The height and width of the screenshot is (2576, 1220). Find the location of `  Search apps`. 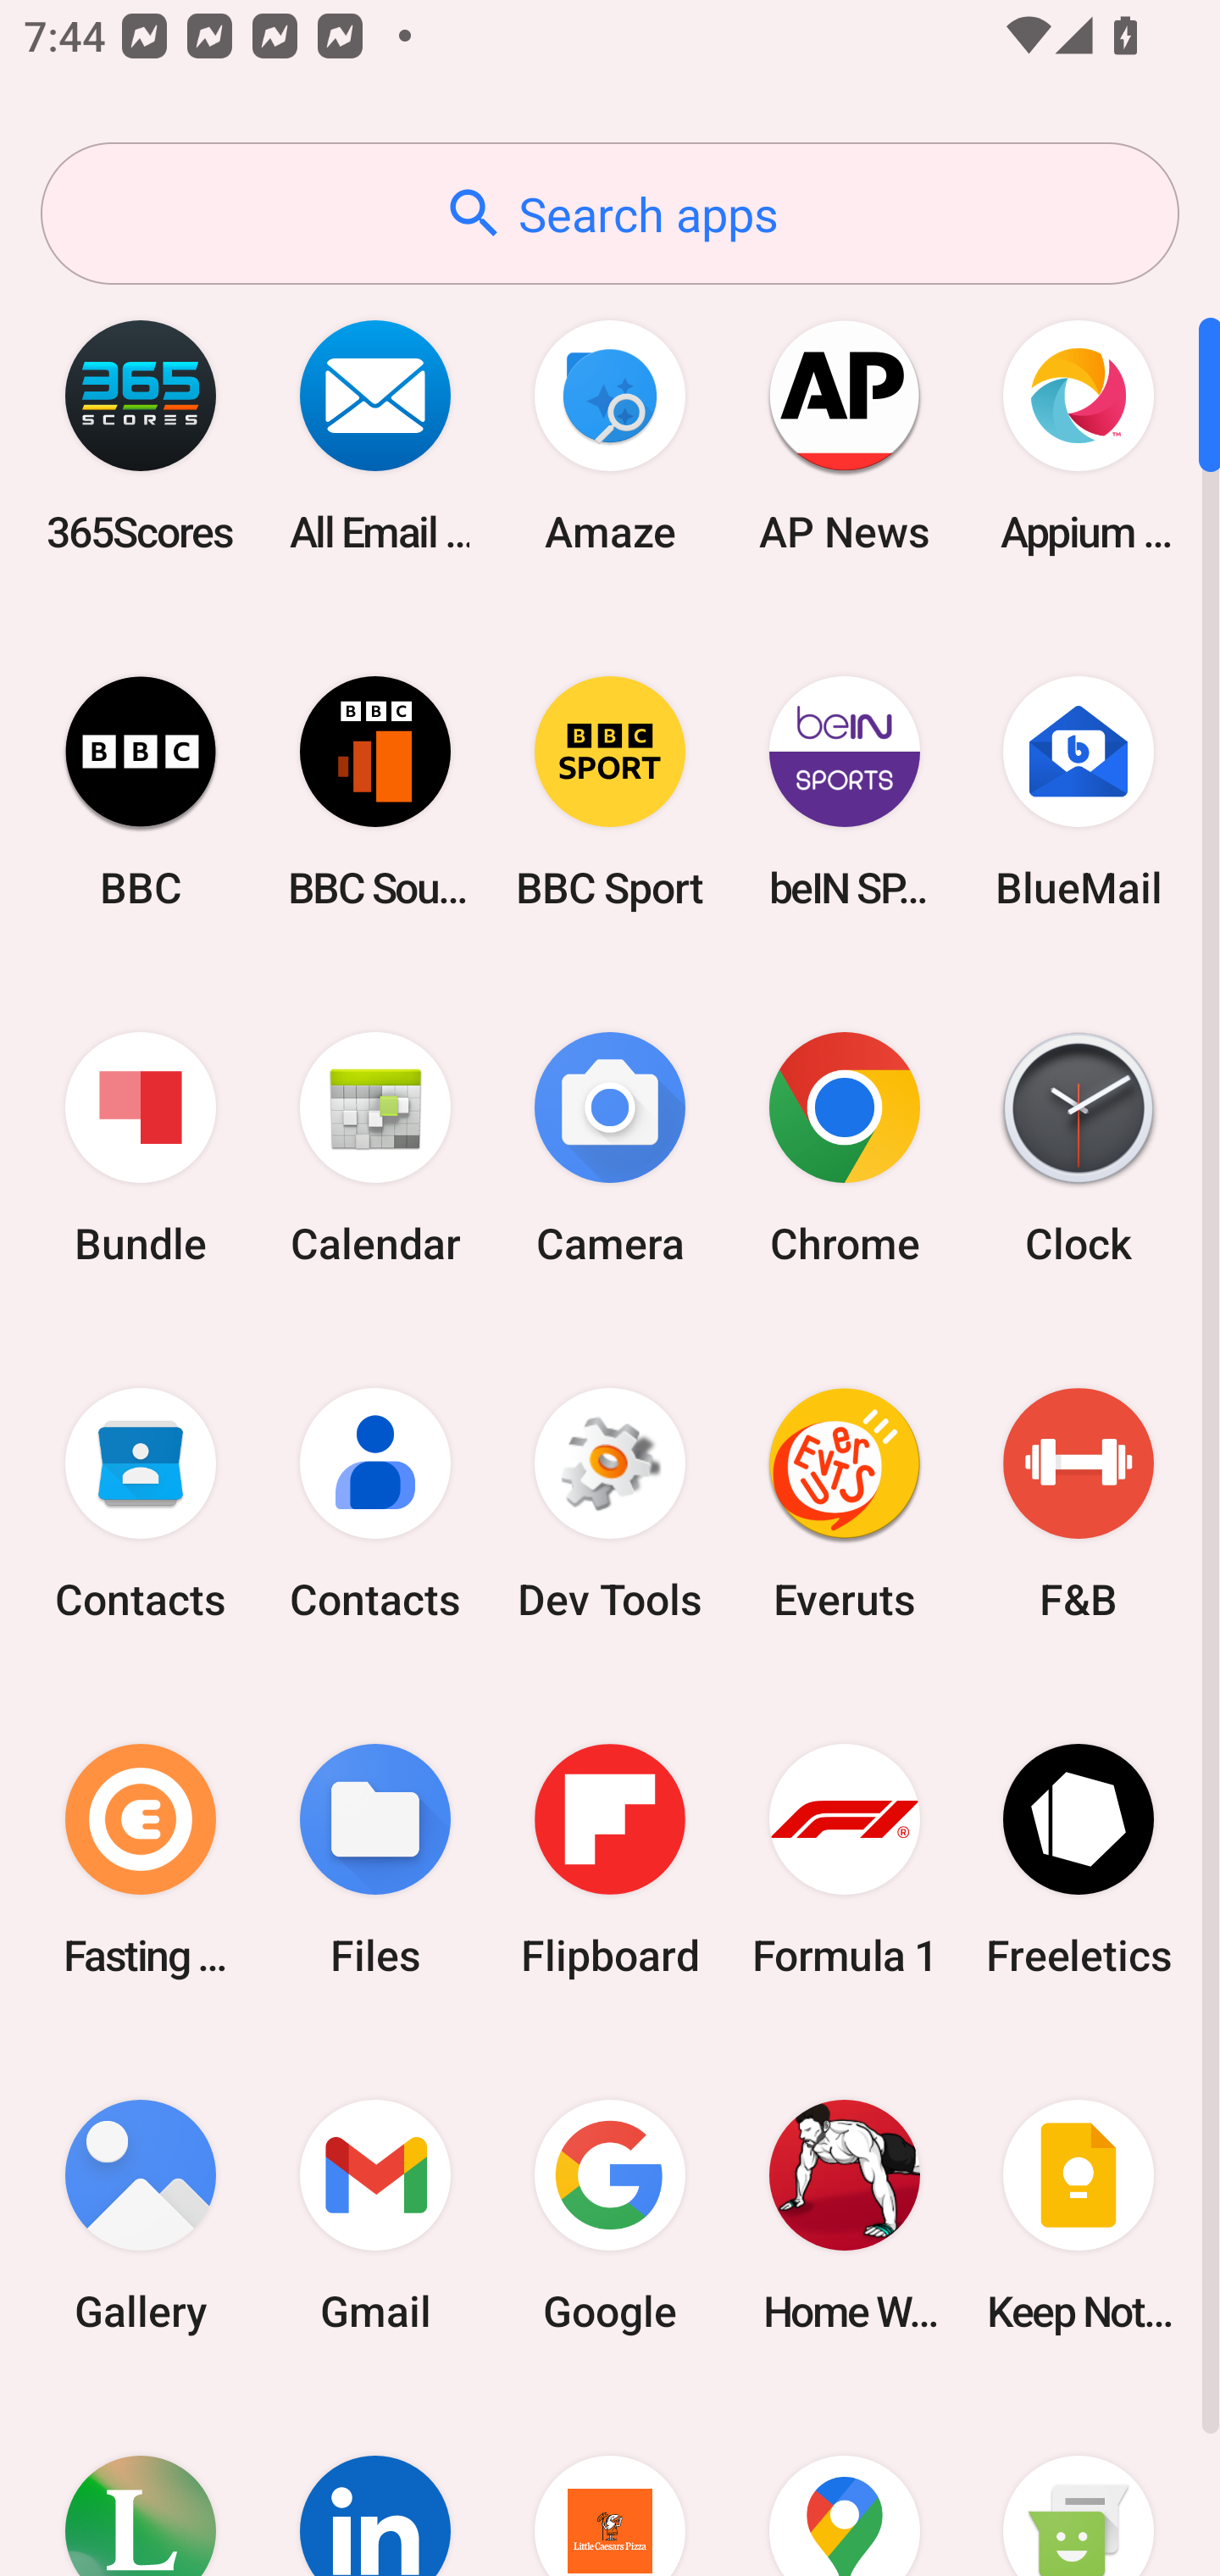

  Search apps is located at coordinates (610, 214).